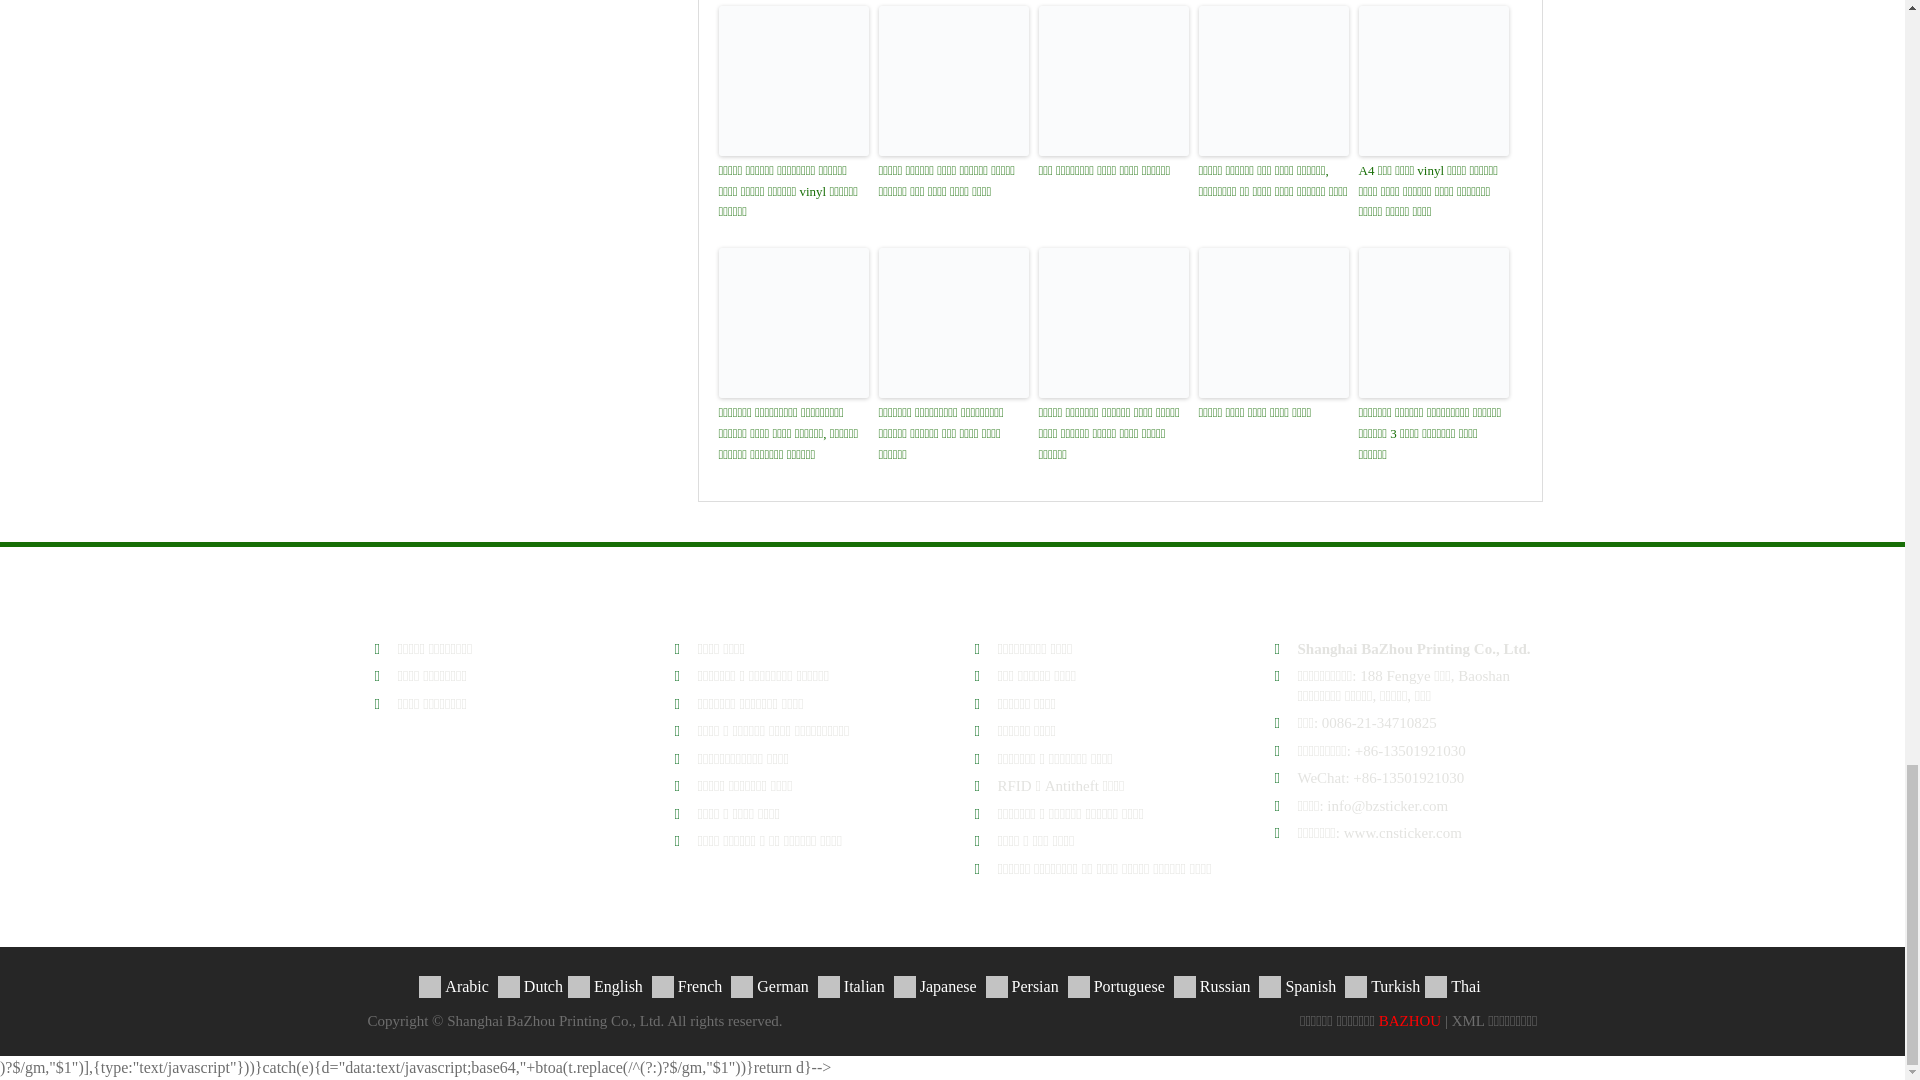 The height and width of the screenshot is (1080, 1920). What do you see at coordinates (770, 985) in the screenshot?
I see `German` at bounding box center [770, 985].